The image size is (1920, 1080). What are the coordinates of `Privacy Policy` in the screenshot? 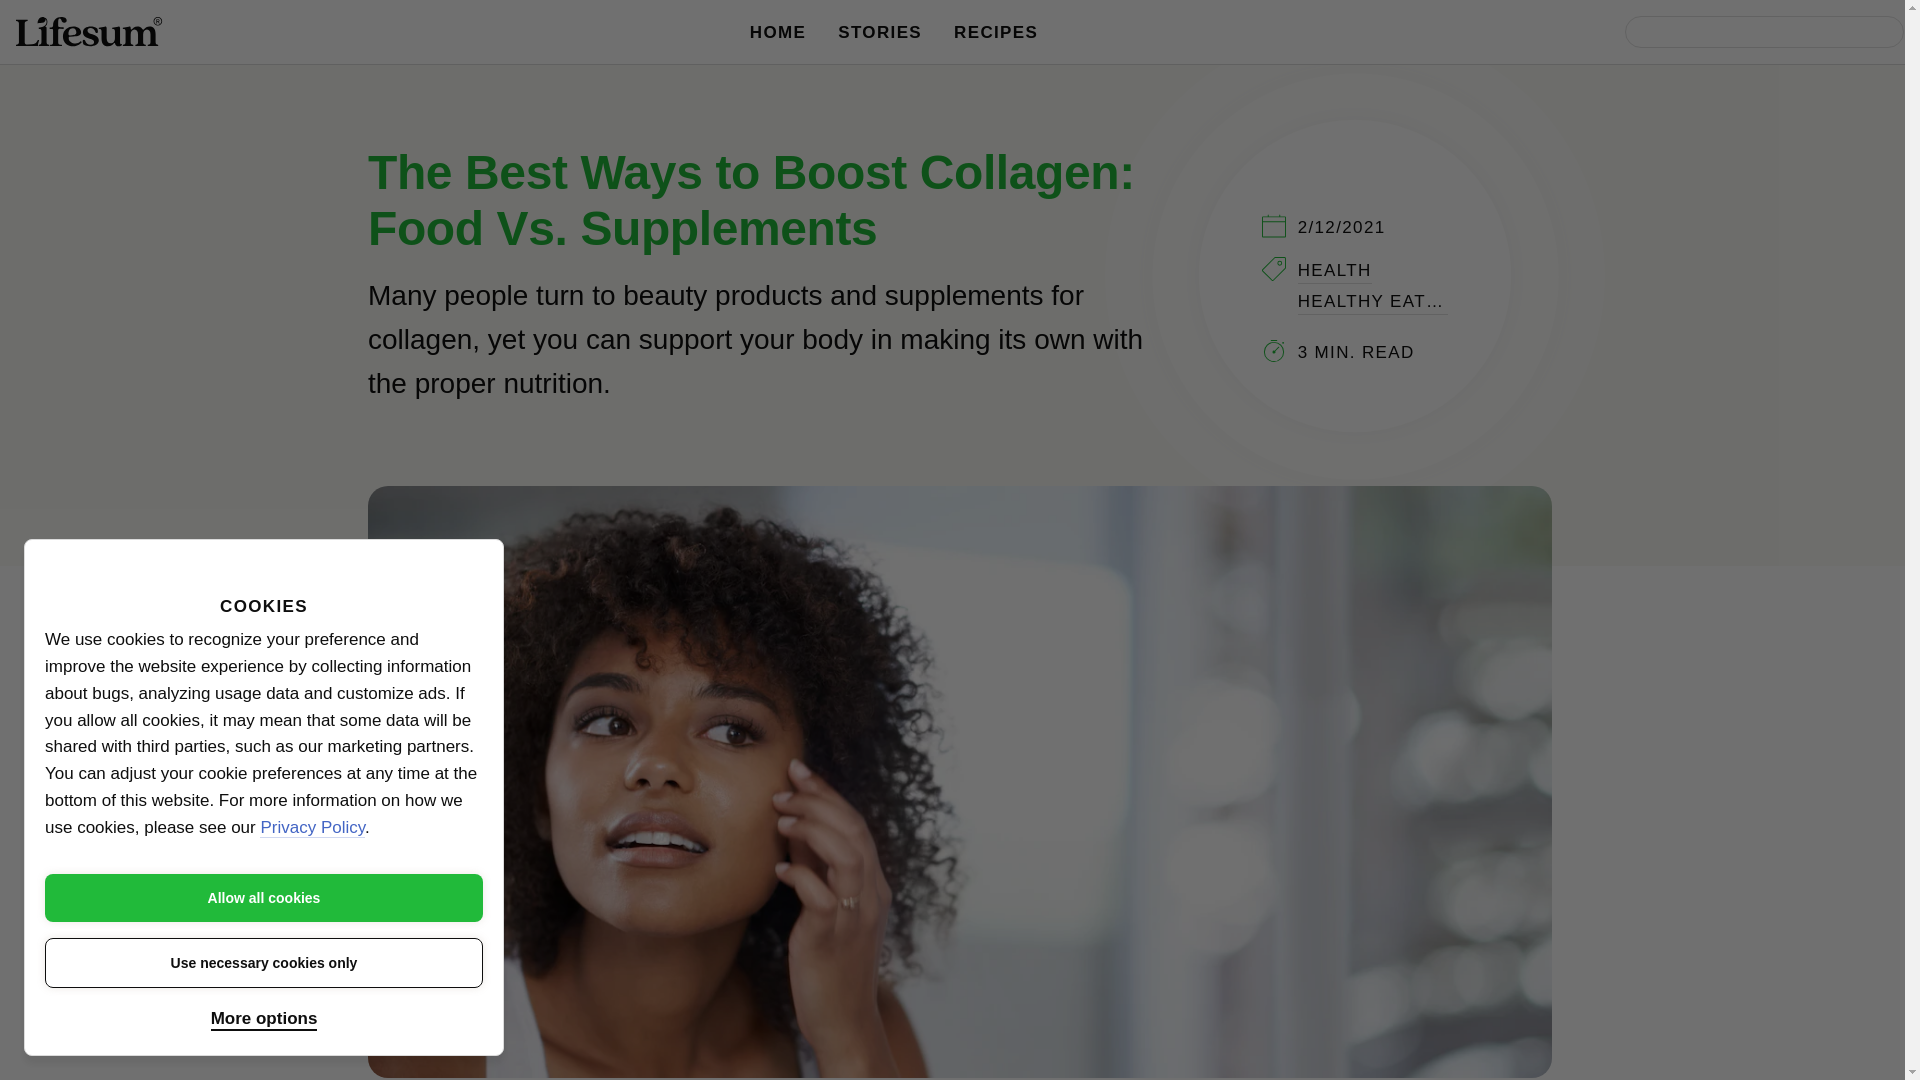 It's located at (312, 828).